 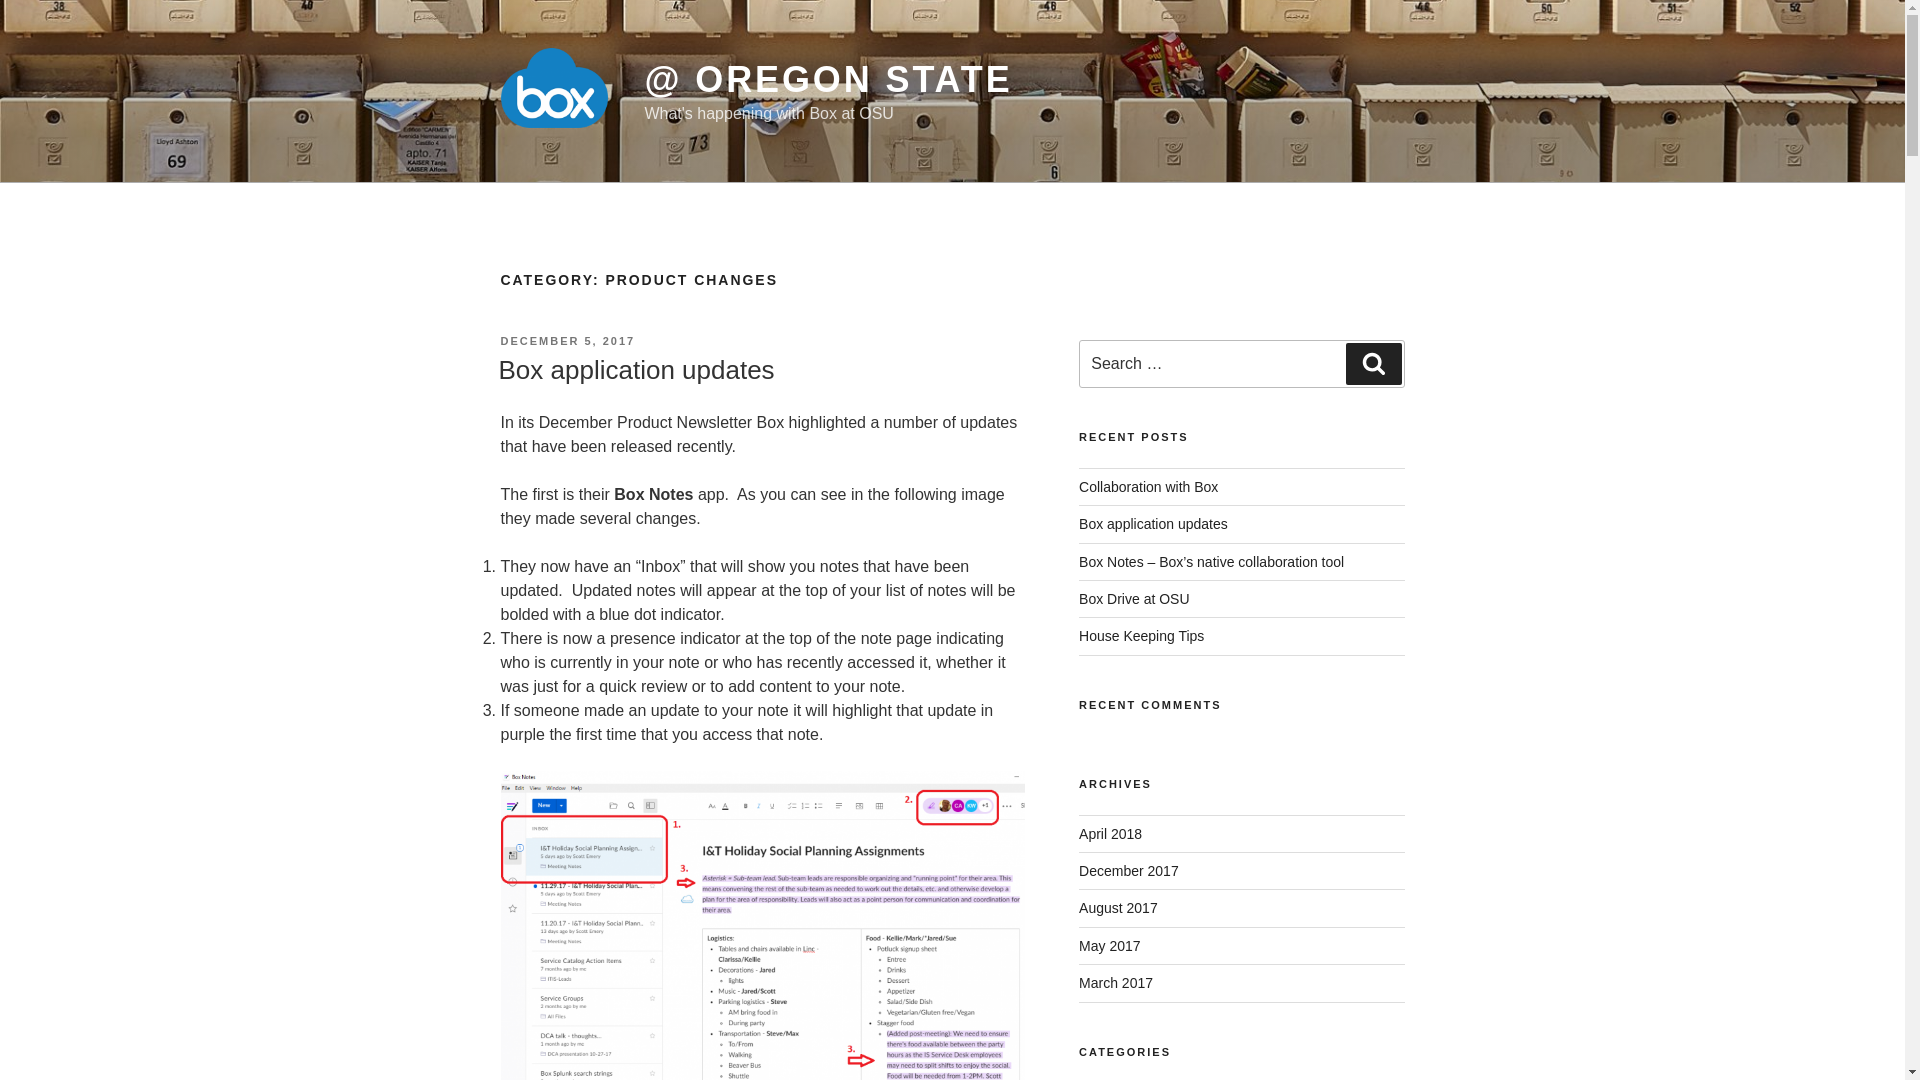 I want to click on Collaboration with Box, so click(x=1148, y=486).